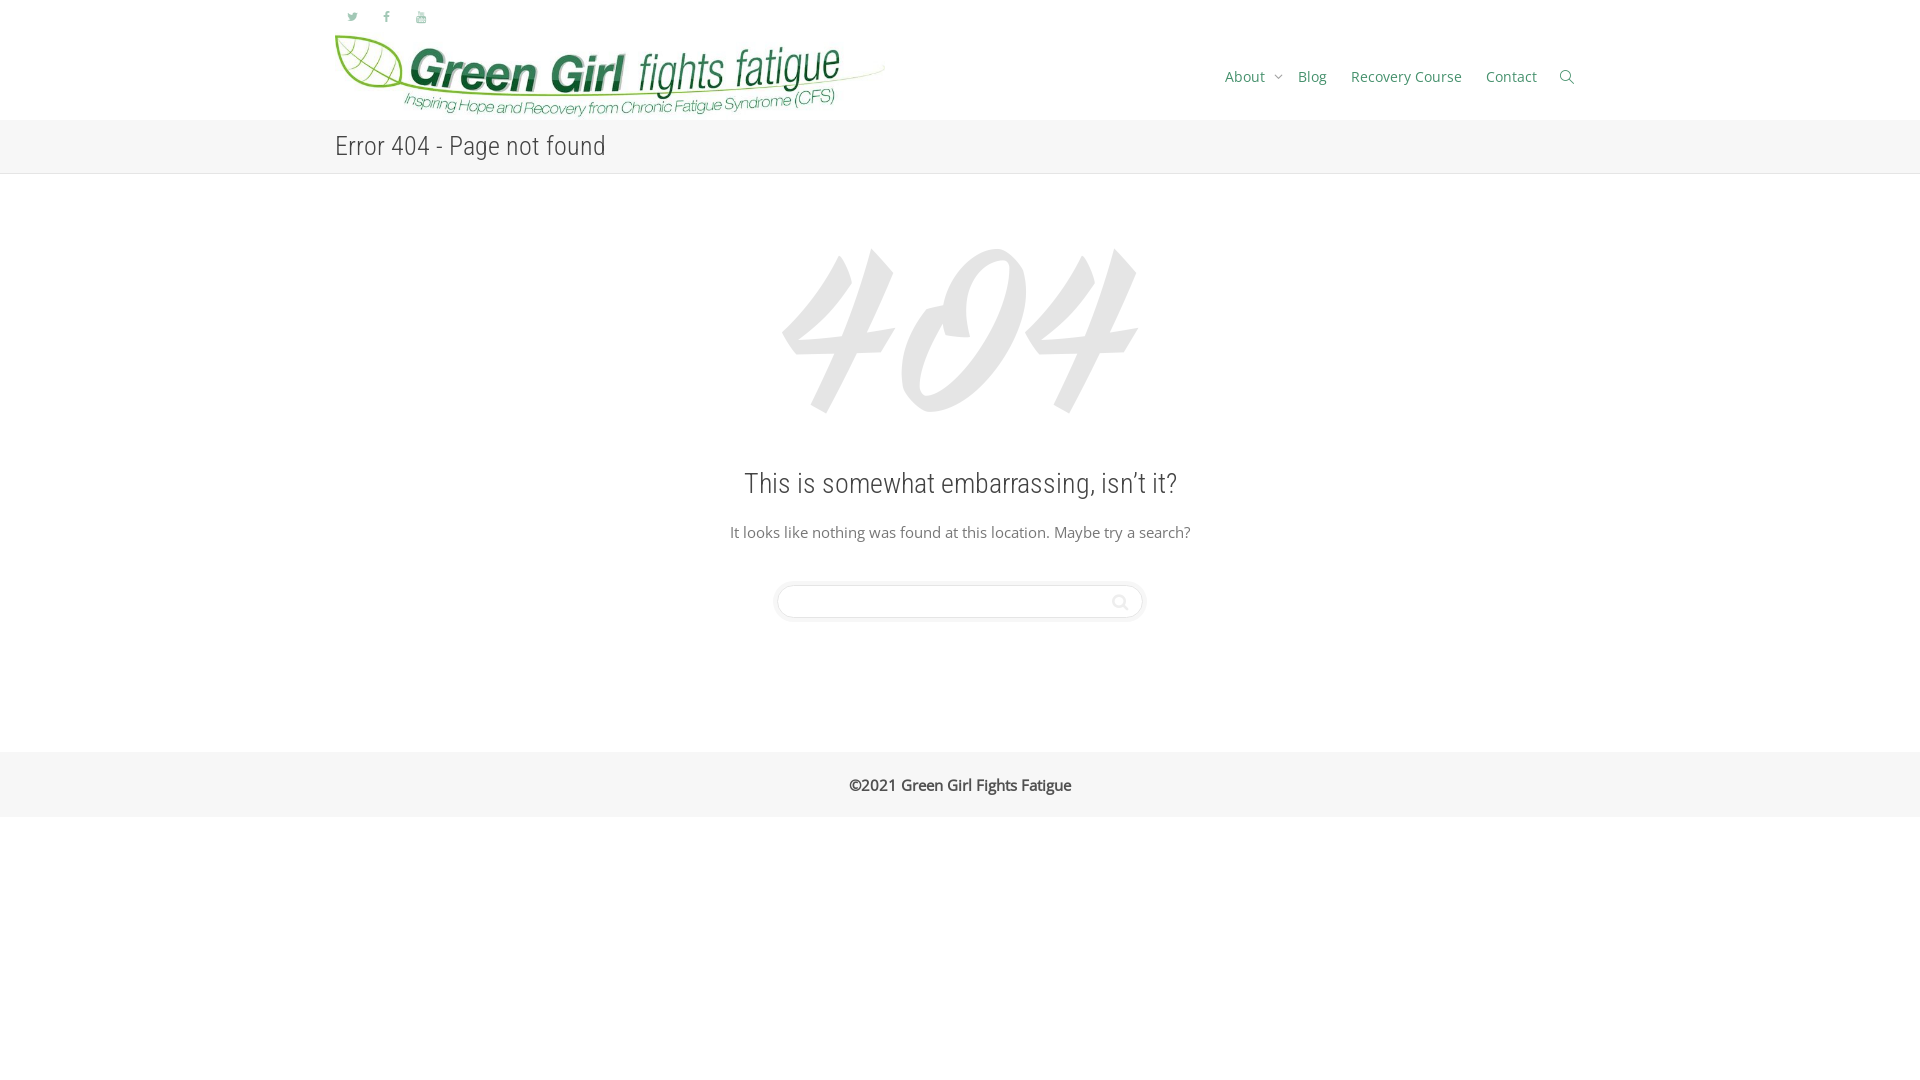  What do you see at coordinates (1406, 76) in the screenshot?
I see `Recovery Course` at bounding box center [1406, 76].